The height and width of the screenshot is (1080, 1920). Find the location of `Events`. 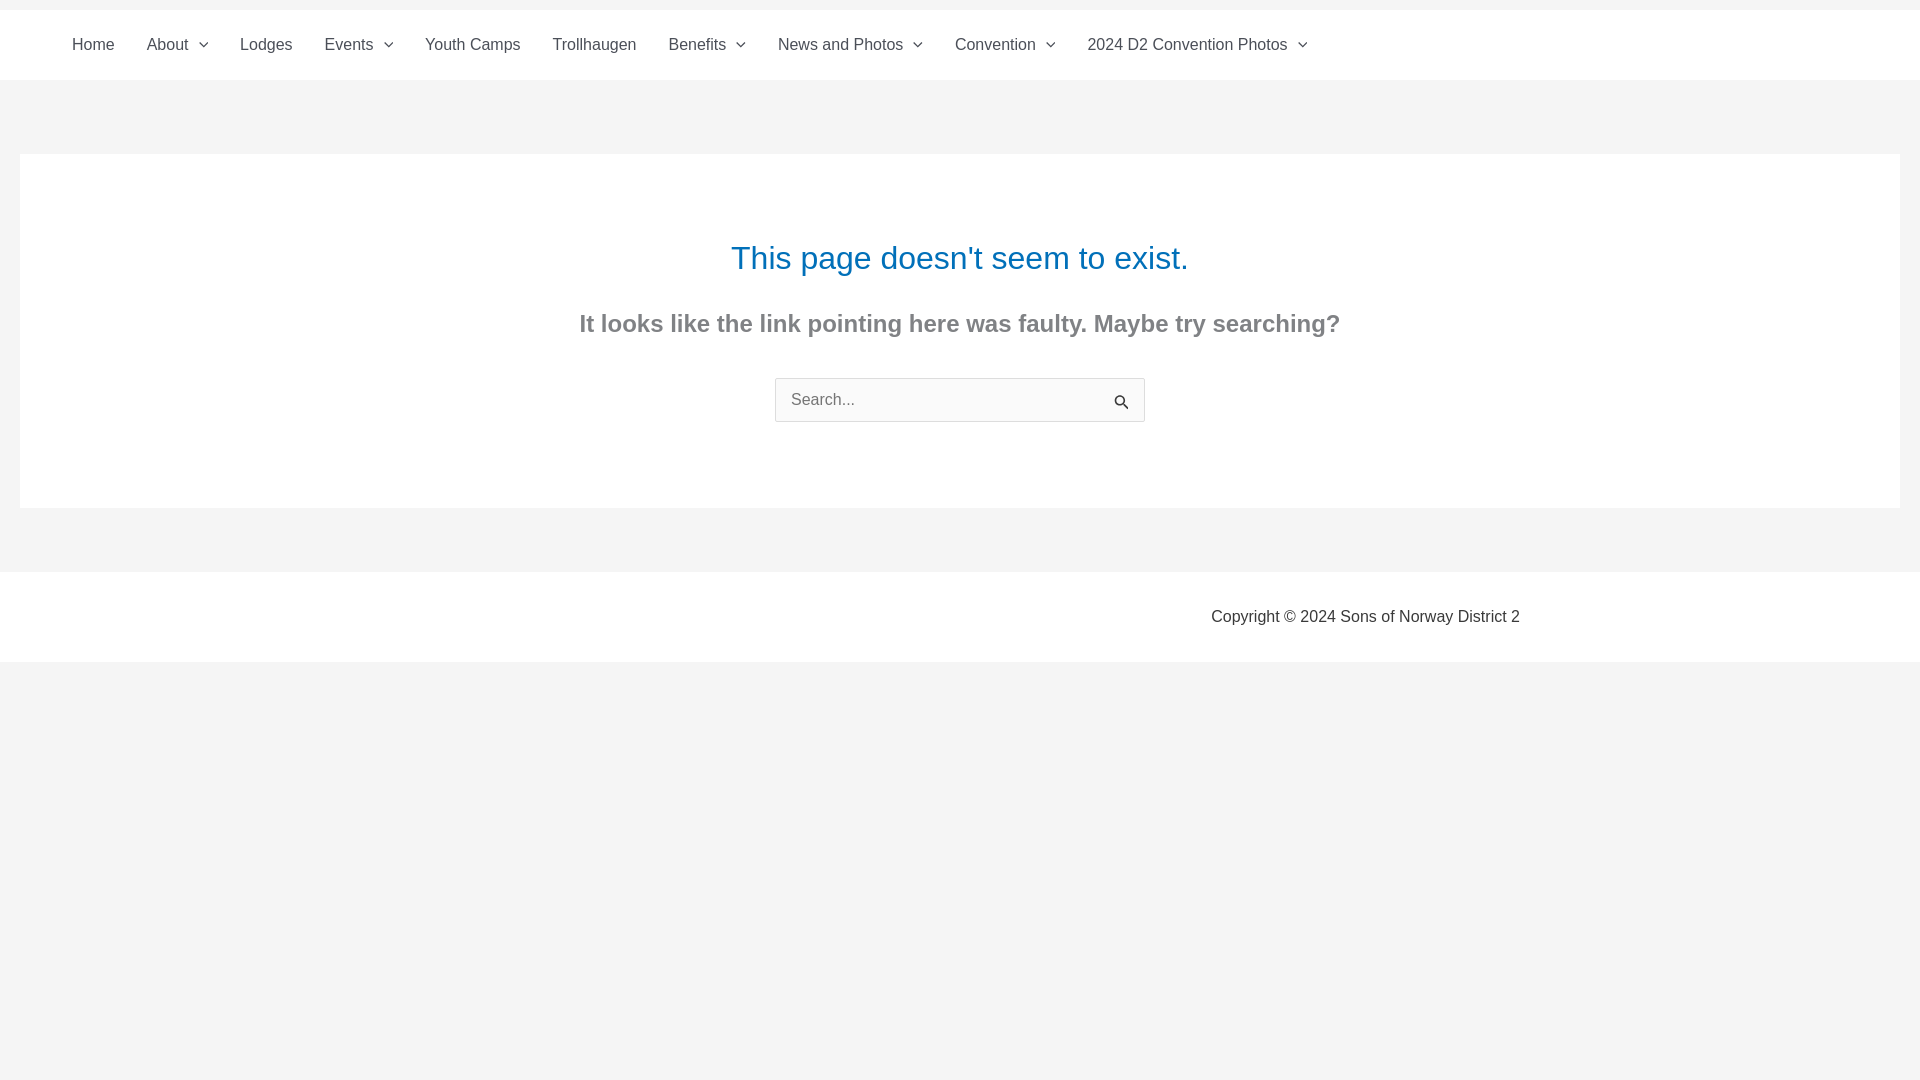

Events is located at coordinates (360, 44).